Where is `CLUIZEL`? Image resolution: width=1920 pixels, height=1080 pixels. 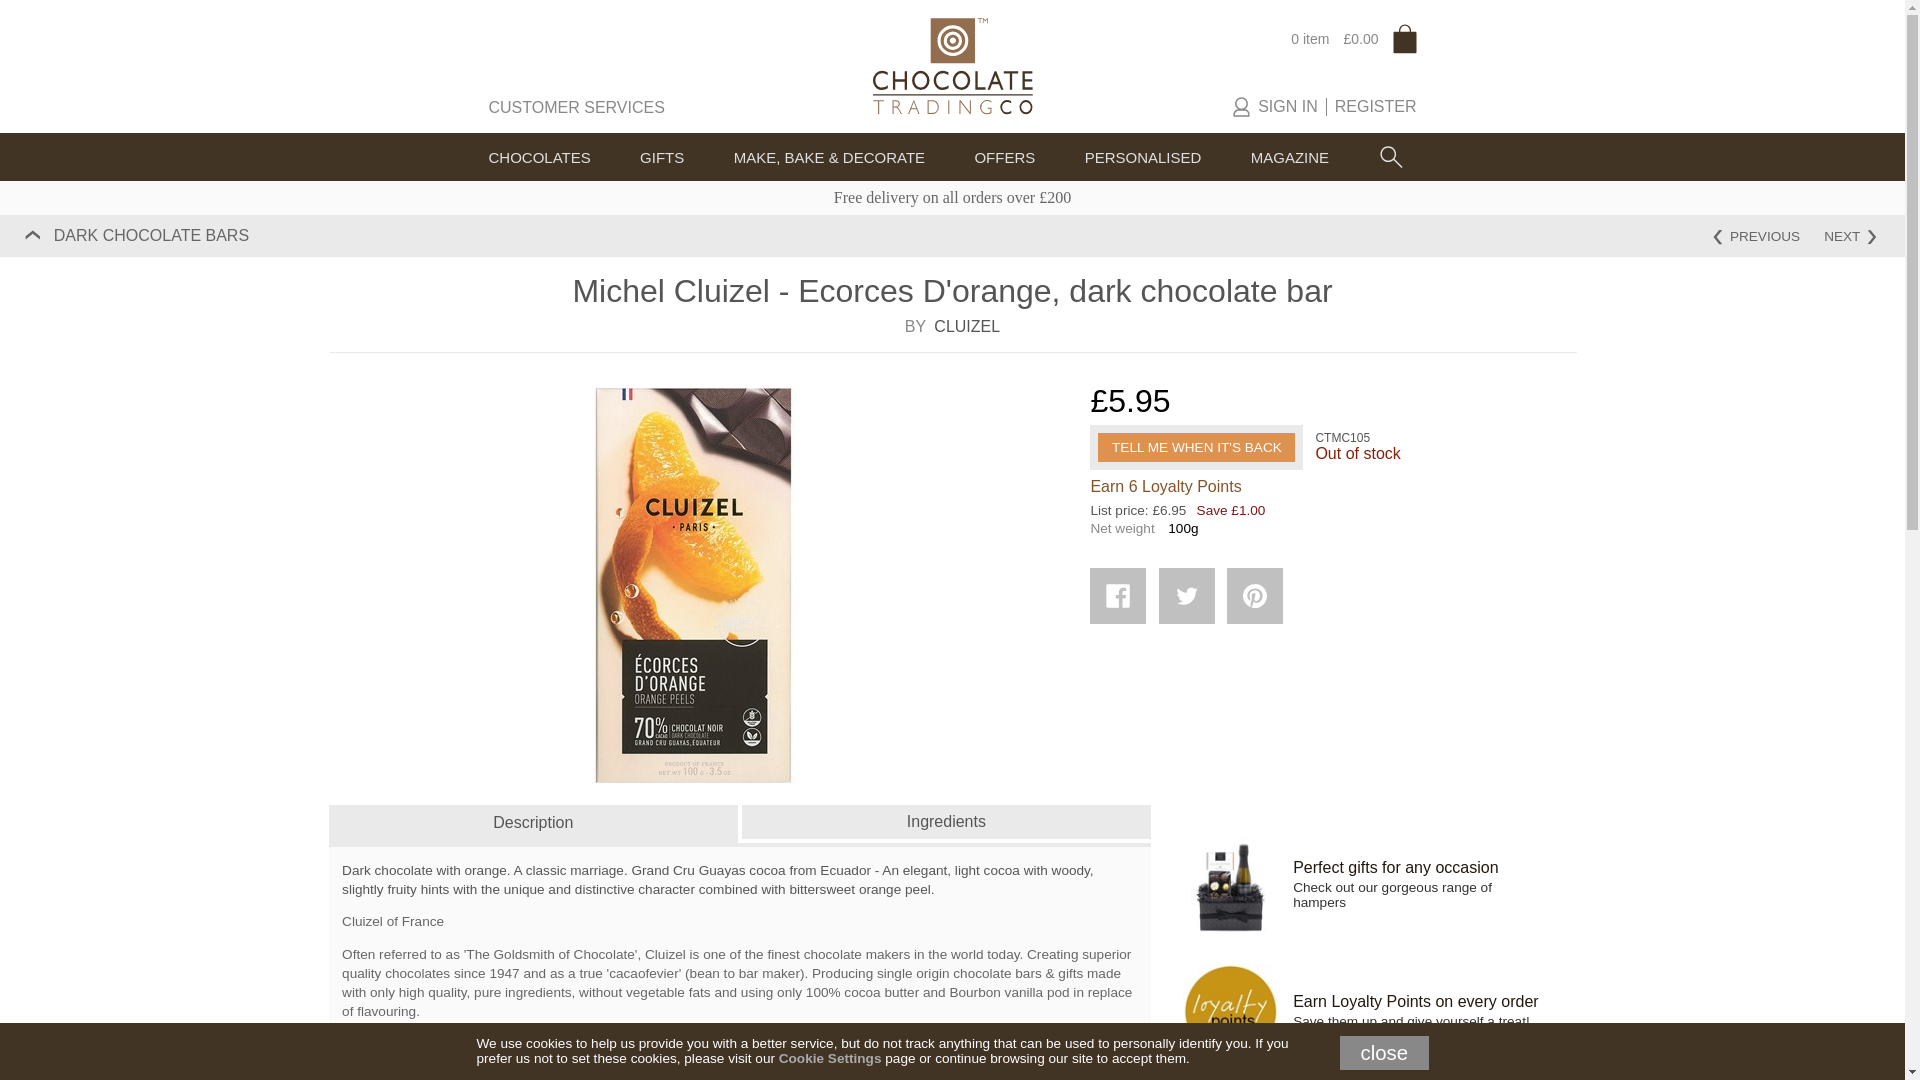 CLUIZEL is located at coordinates (964, 326).